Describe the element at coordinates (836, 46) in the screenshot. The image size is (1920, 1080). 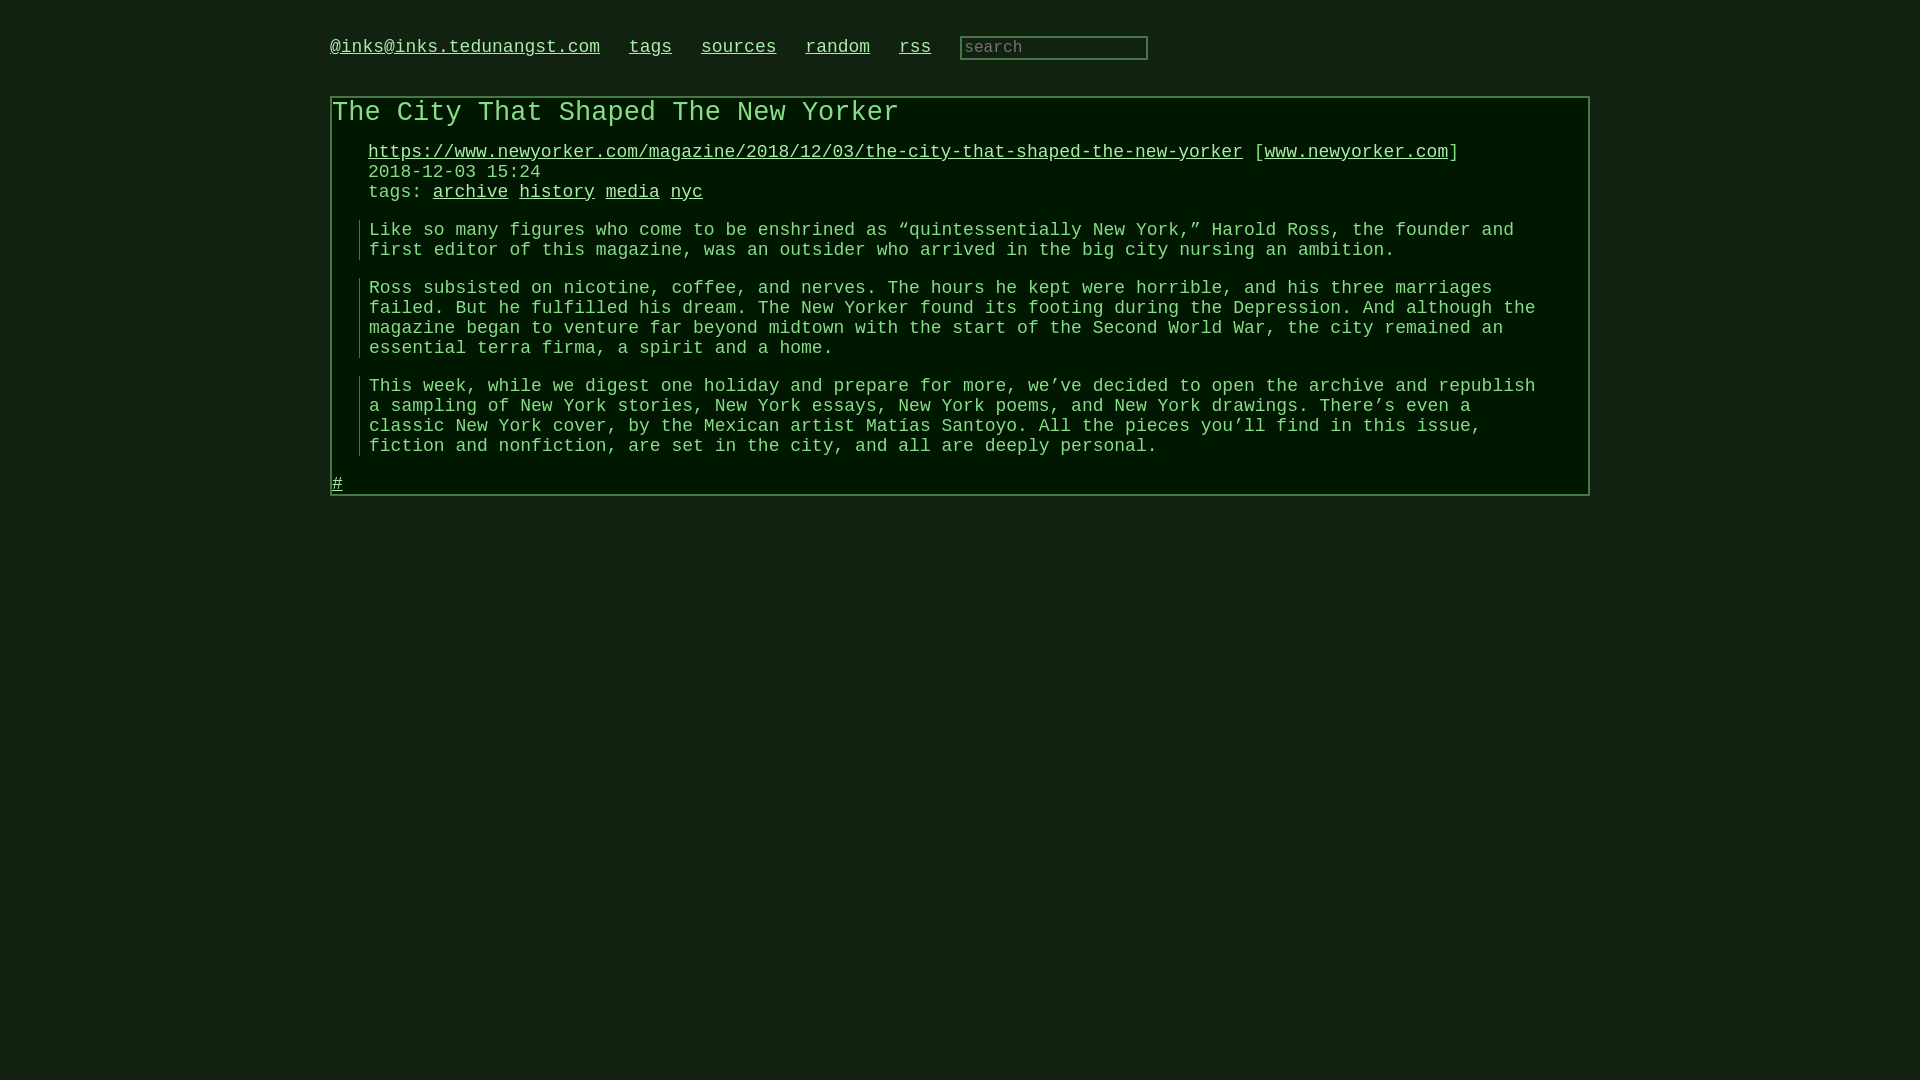
I see `random` at that location.